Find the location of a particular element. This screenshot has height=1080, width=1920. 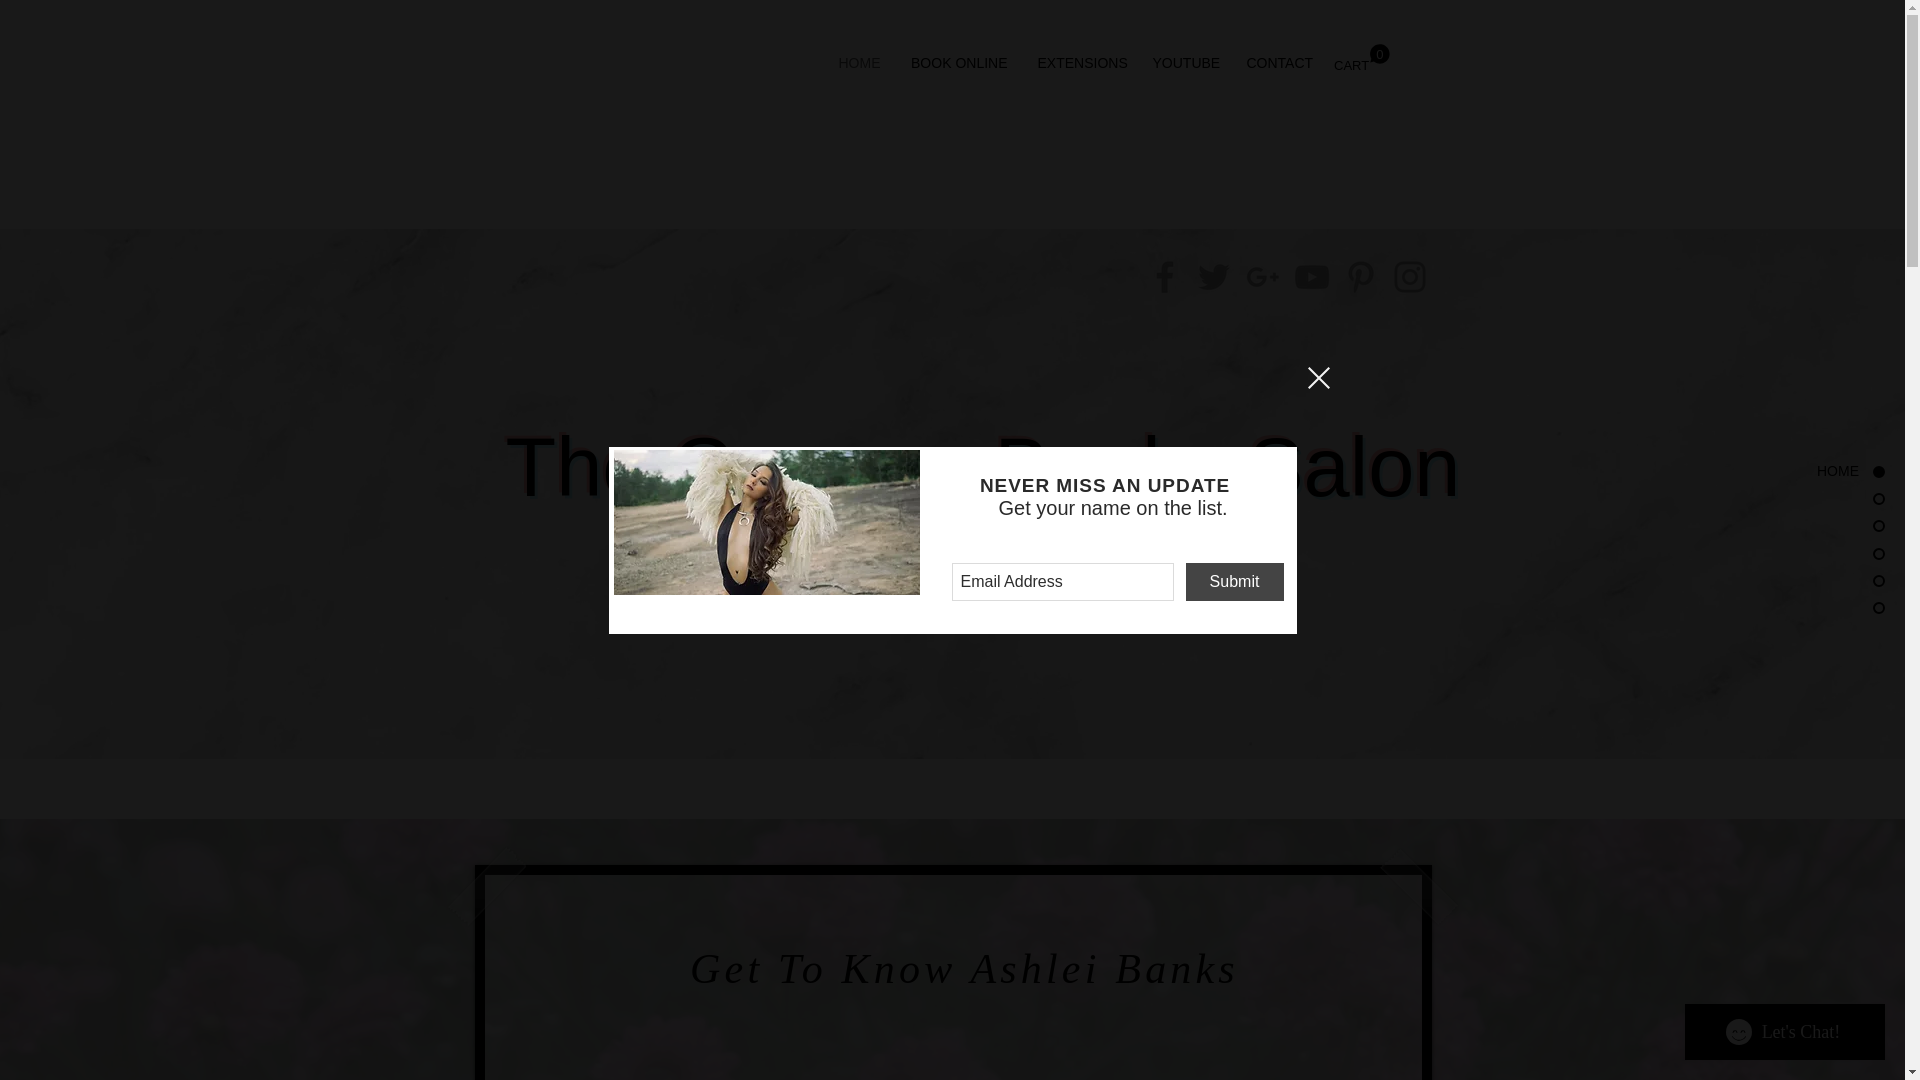

Back to site is located at coordinates (1318, 376).